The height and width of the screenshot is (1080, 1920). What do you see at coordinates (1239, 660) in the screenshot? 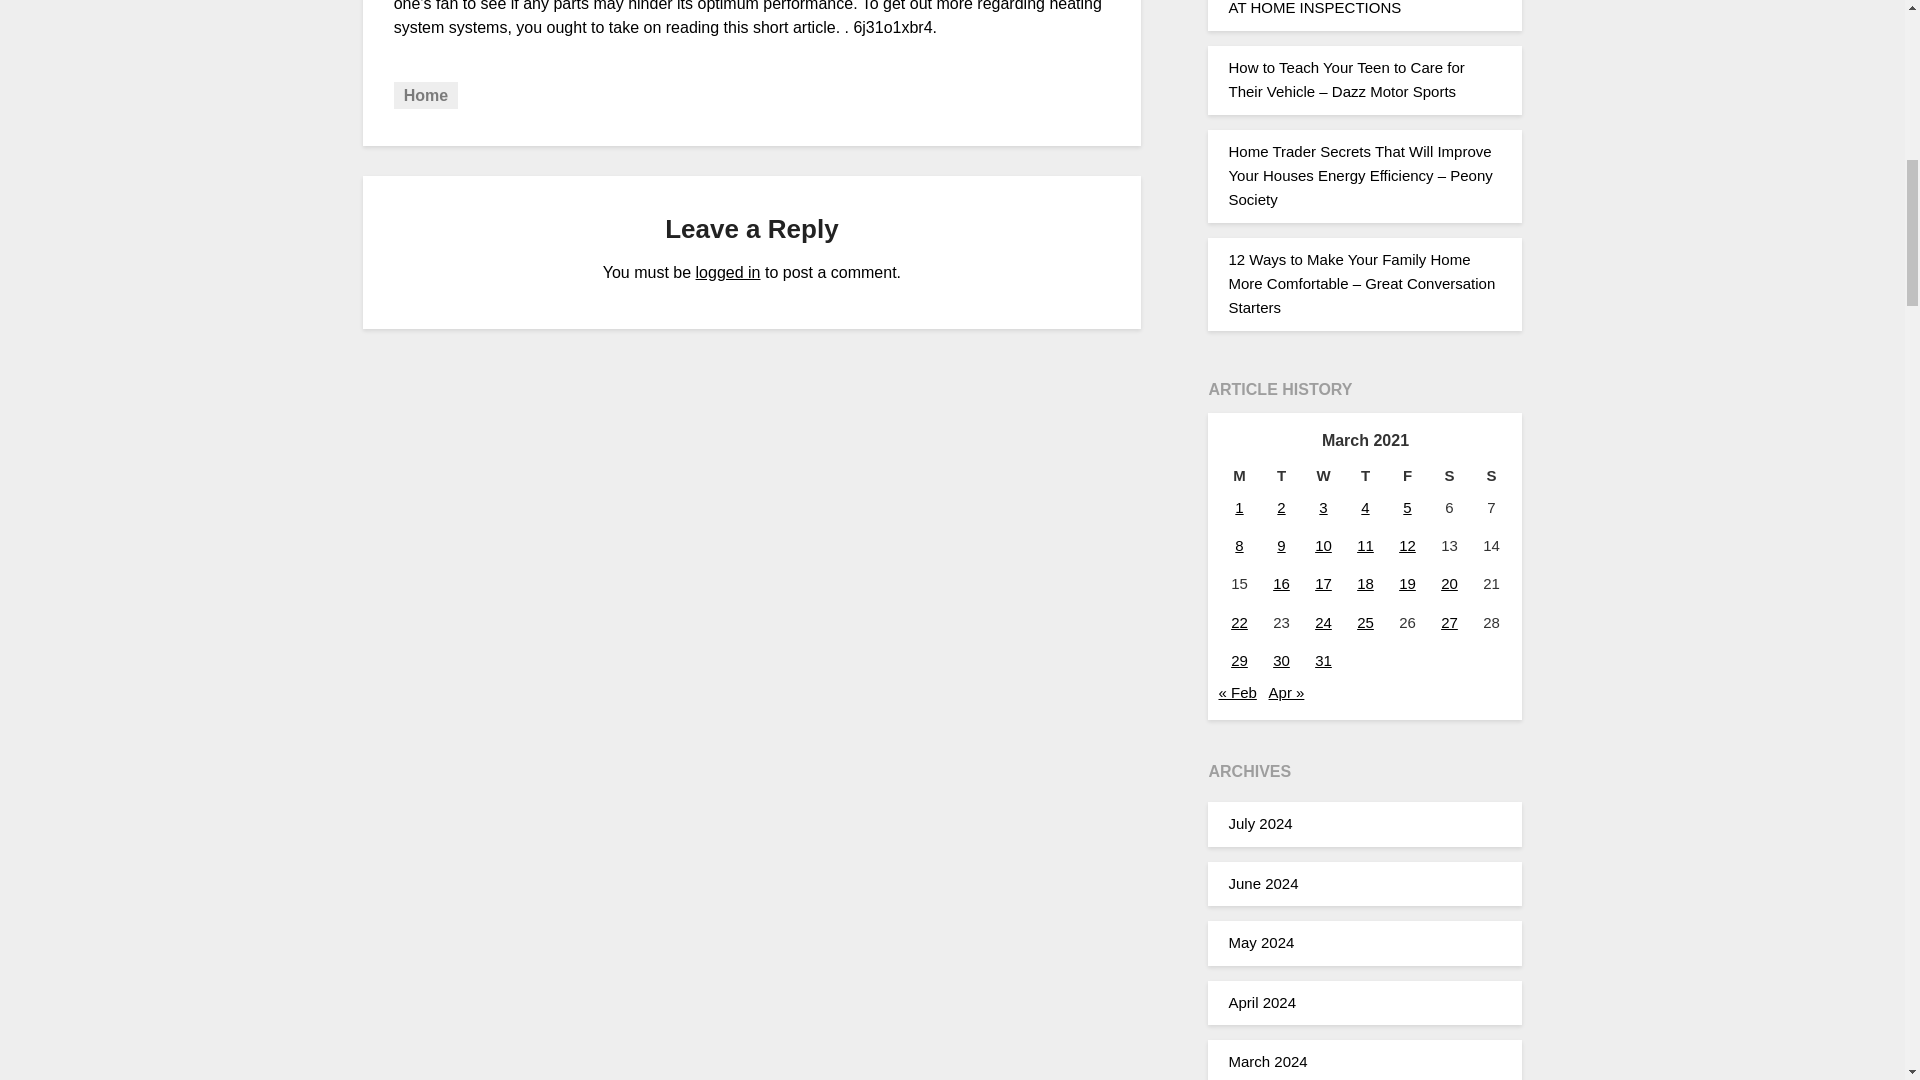
I see `29` at bounding box center [1239, 660].